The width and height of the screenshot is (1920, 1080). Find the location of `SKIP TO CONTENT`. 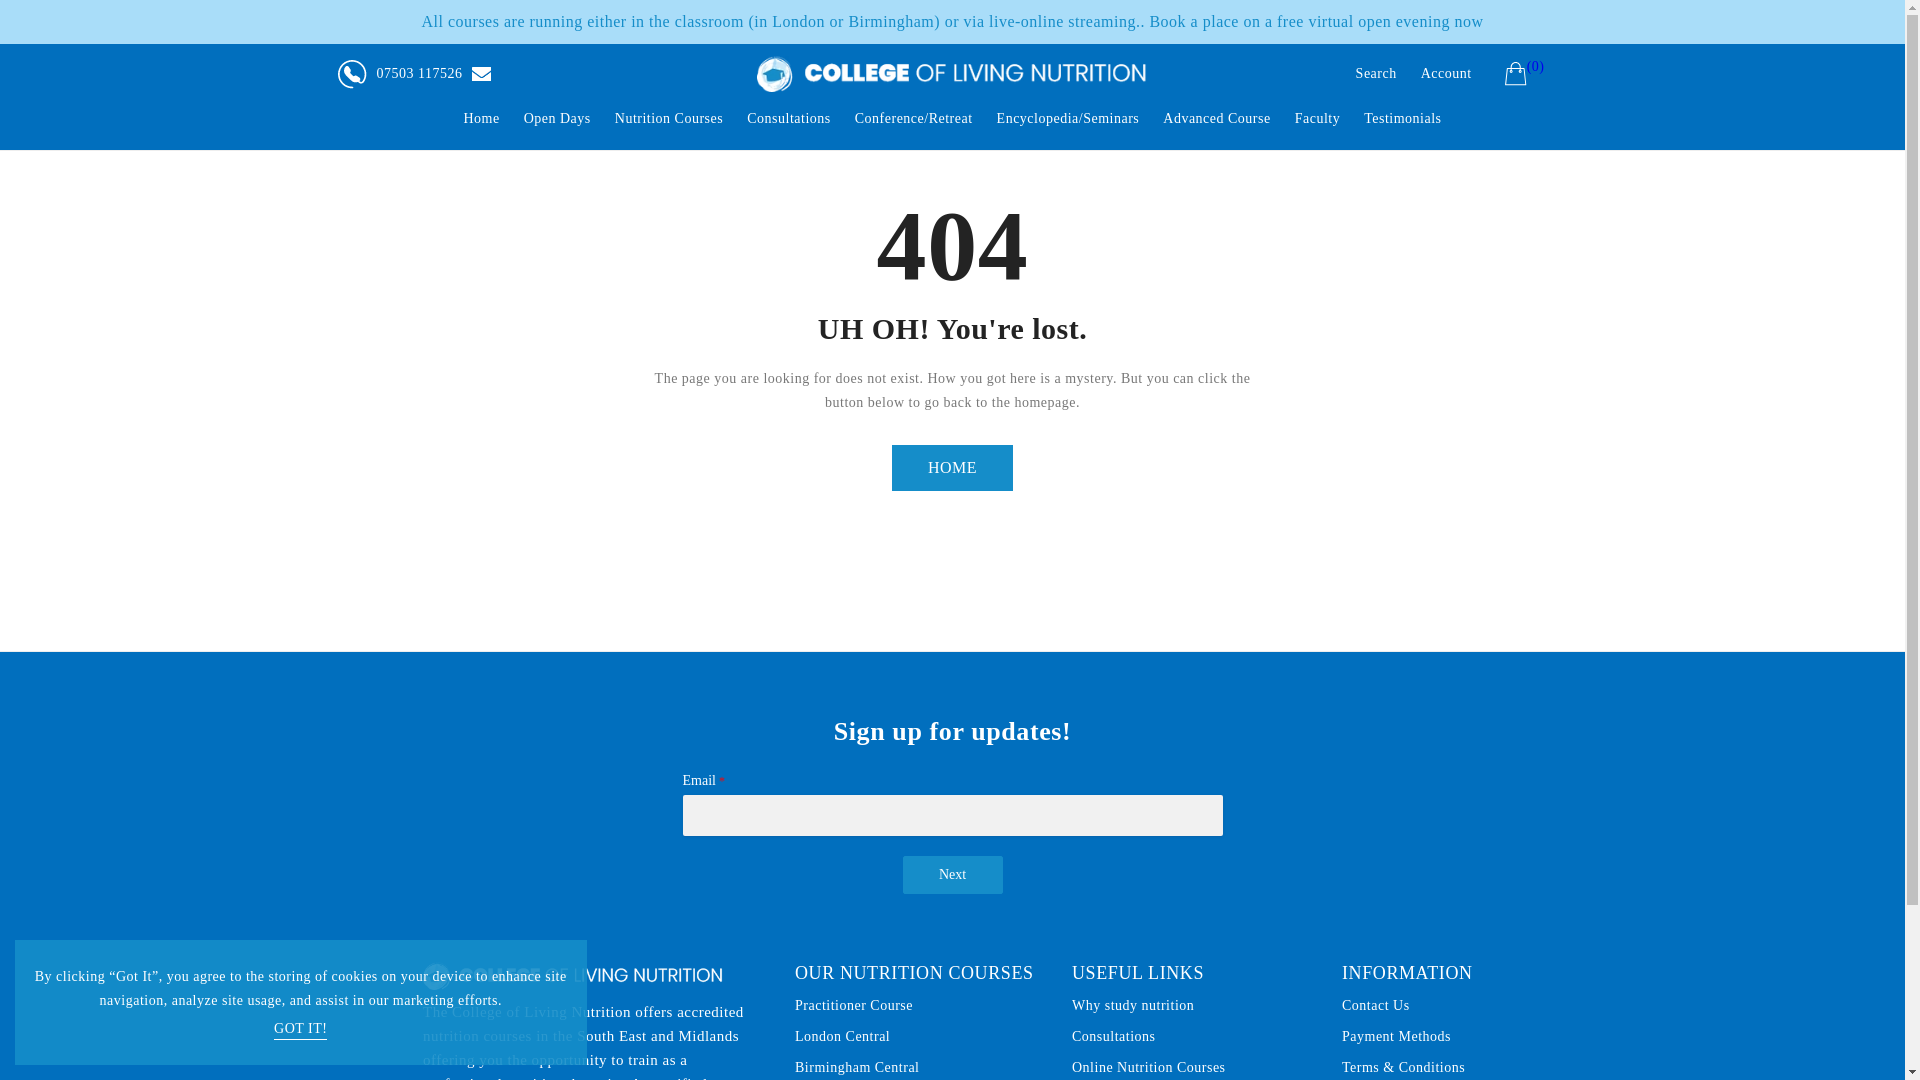

SKIP TO CONTENT is located at coordinates (14, 10).